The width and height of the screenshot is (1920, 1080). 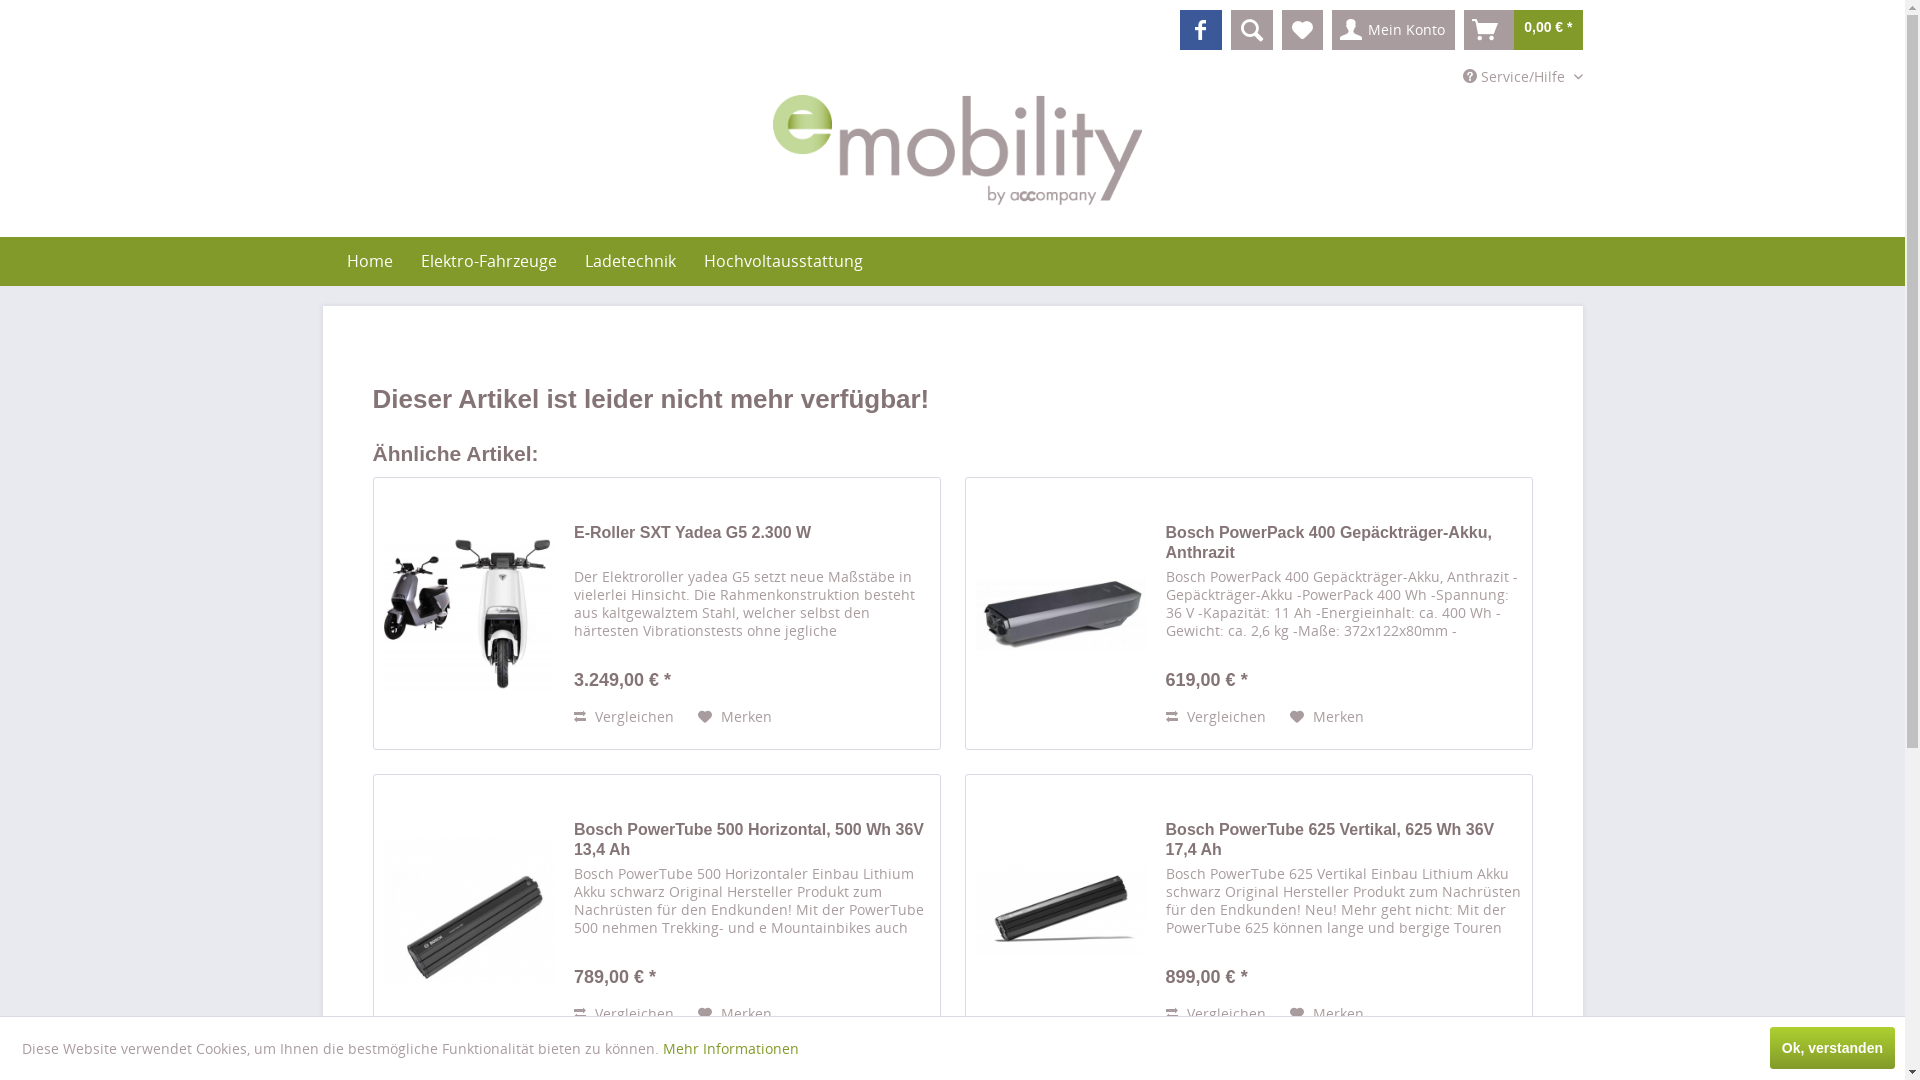 I want to click on Merken, so click(x=735, y=717).